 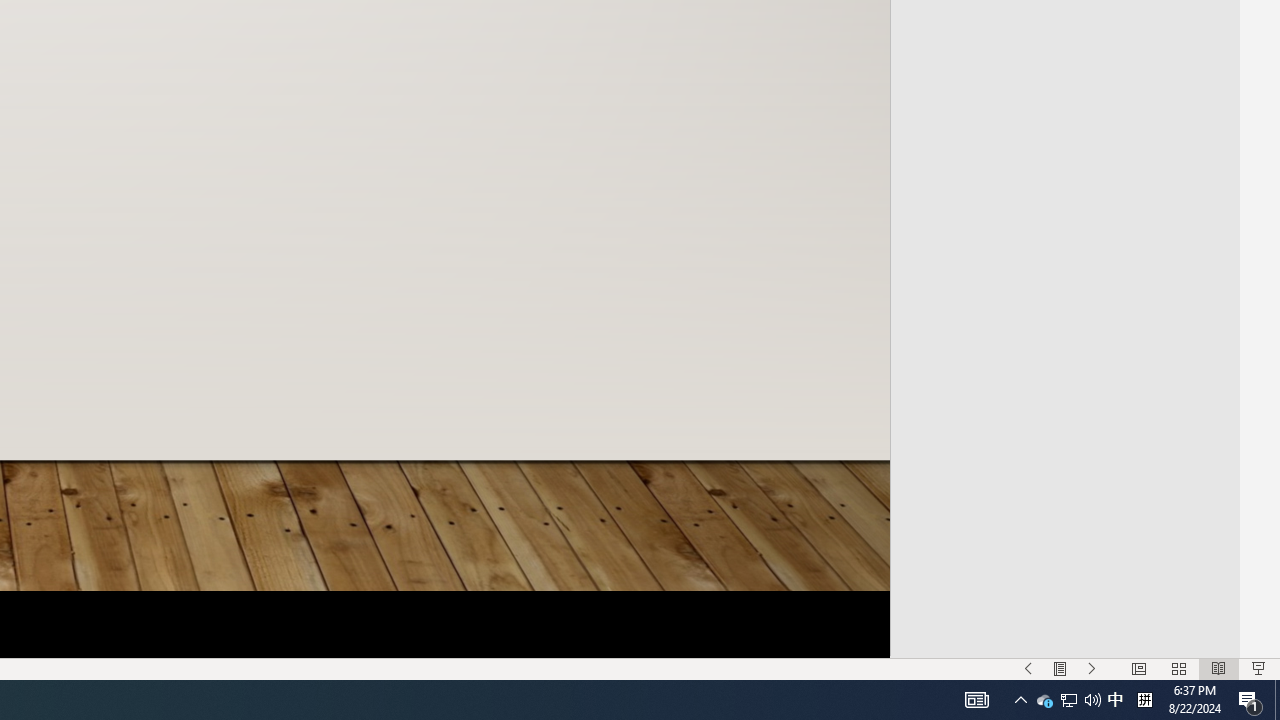 What do you see at coordinates (1063, 558) in the screenshot?
I see `English` at bounding box center [1063, 558].